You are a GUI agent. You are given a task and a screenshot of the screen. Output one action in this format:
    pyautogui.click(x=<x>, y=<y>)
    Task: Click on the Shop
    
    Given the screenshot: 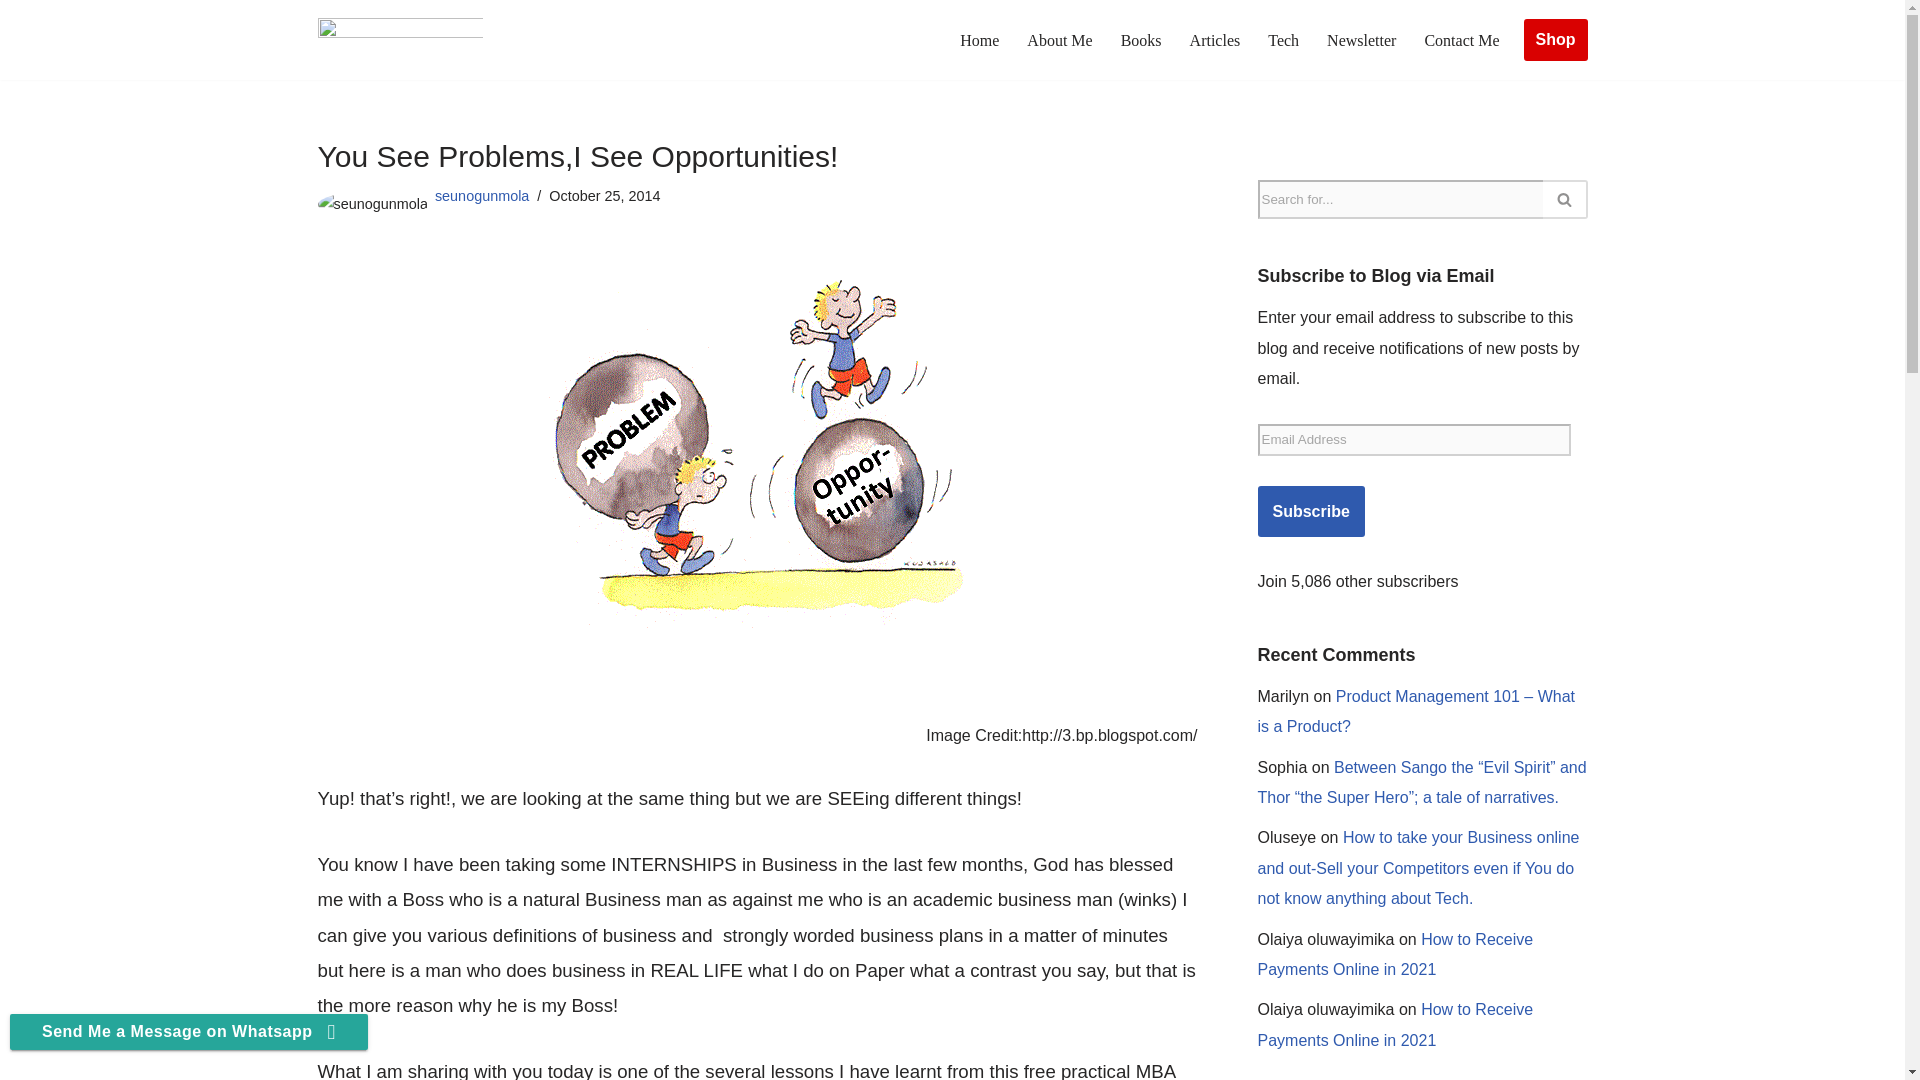 What is the action you would take?
    pyautogui.click(x=1556, y=40)
    